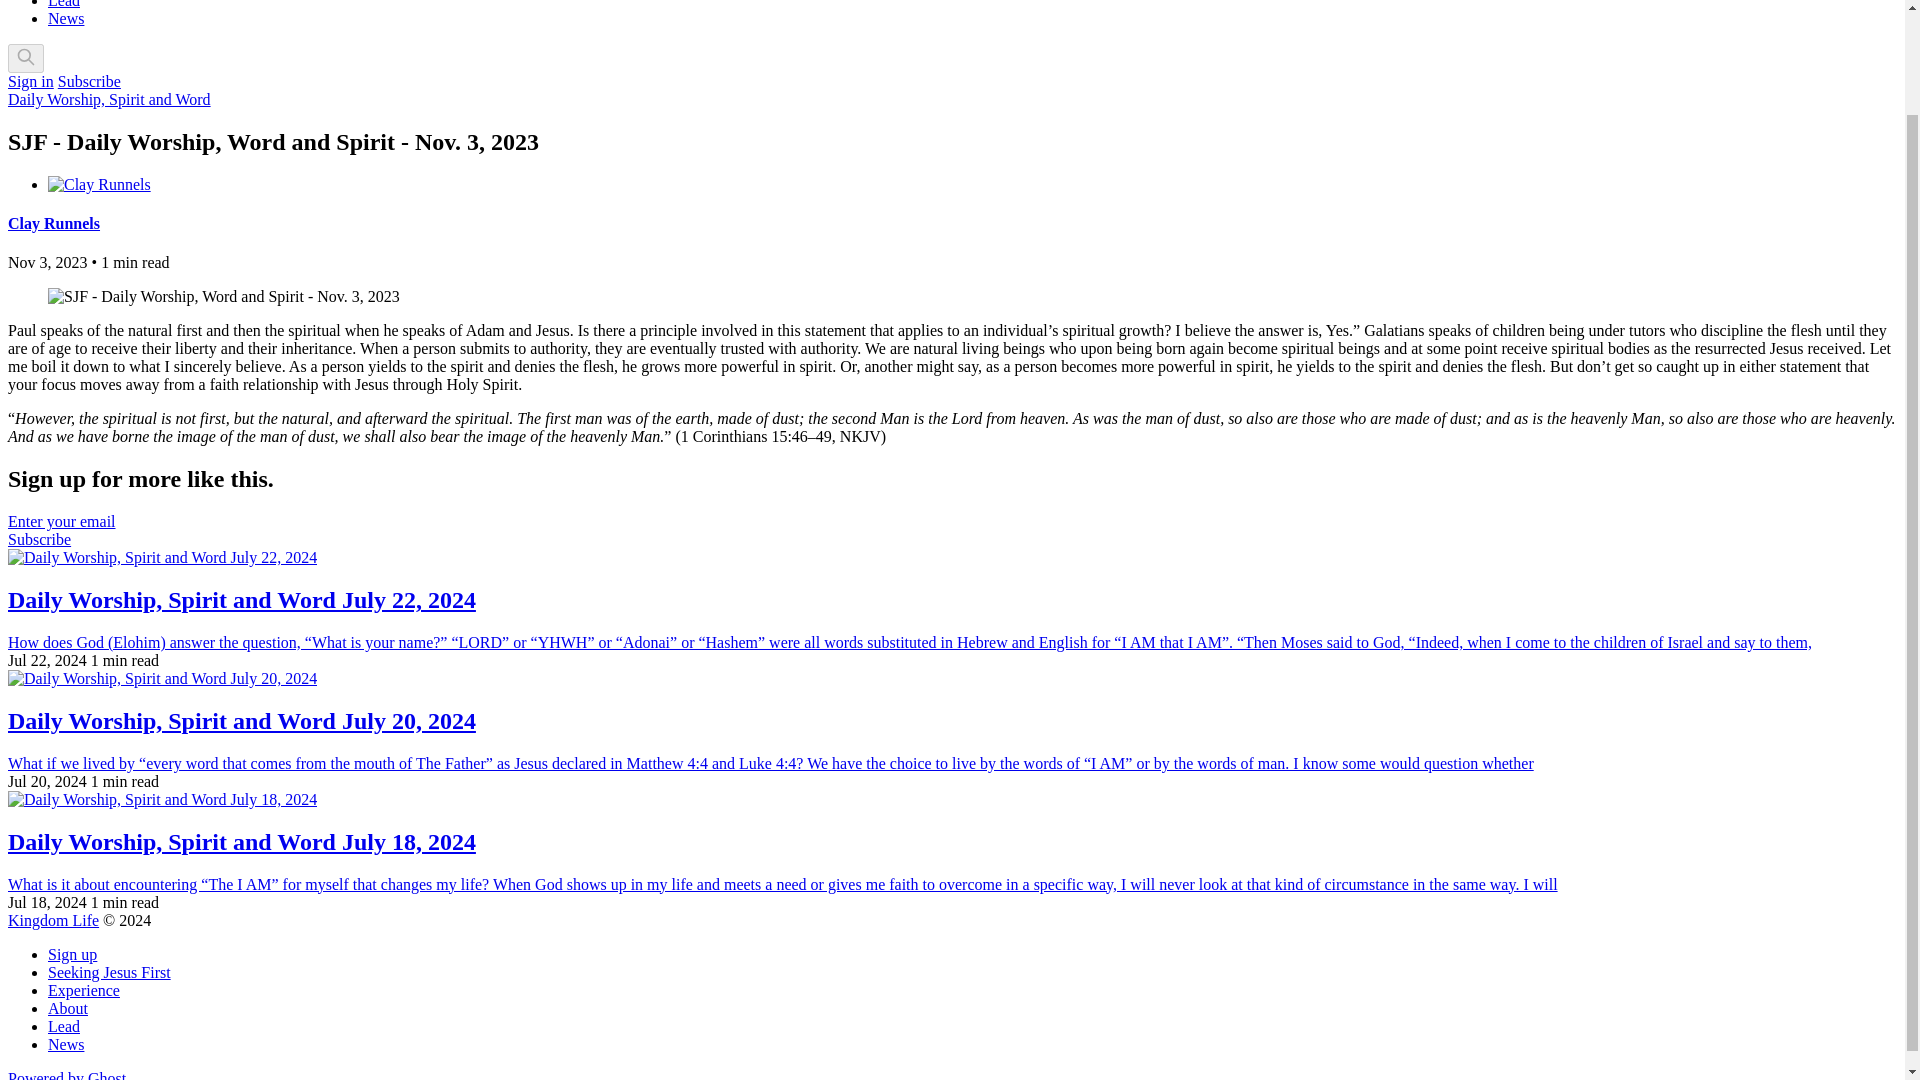 This screenshot has height=1080, width=1920. I want to click on Subscribe, so click(88, 81).